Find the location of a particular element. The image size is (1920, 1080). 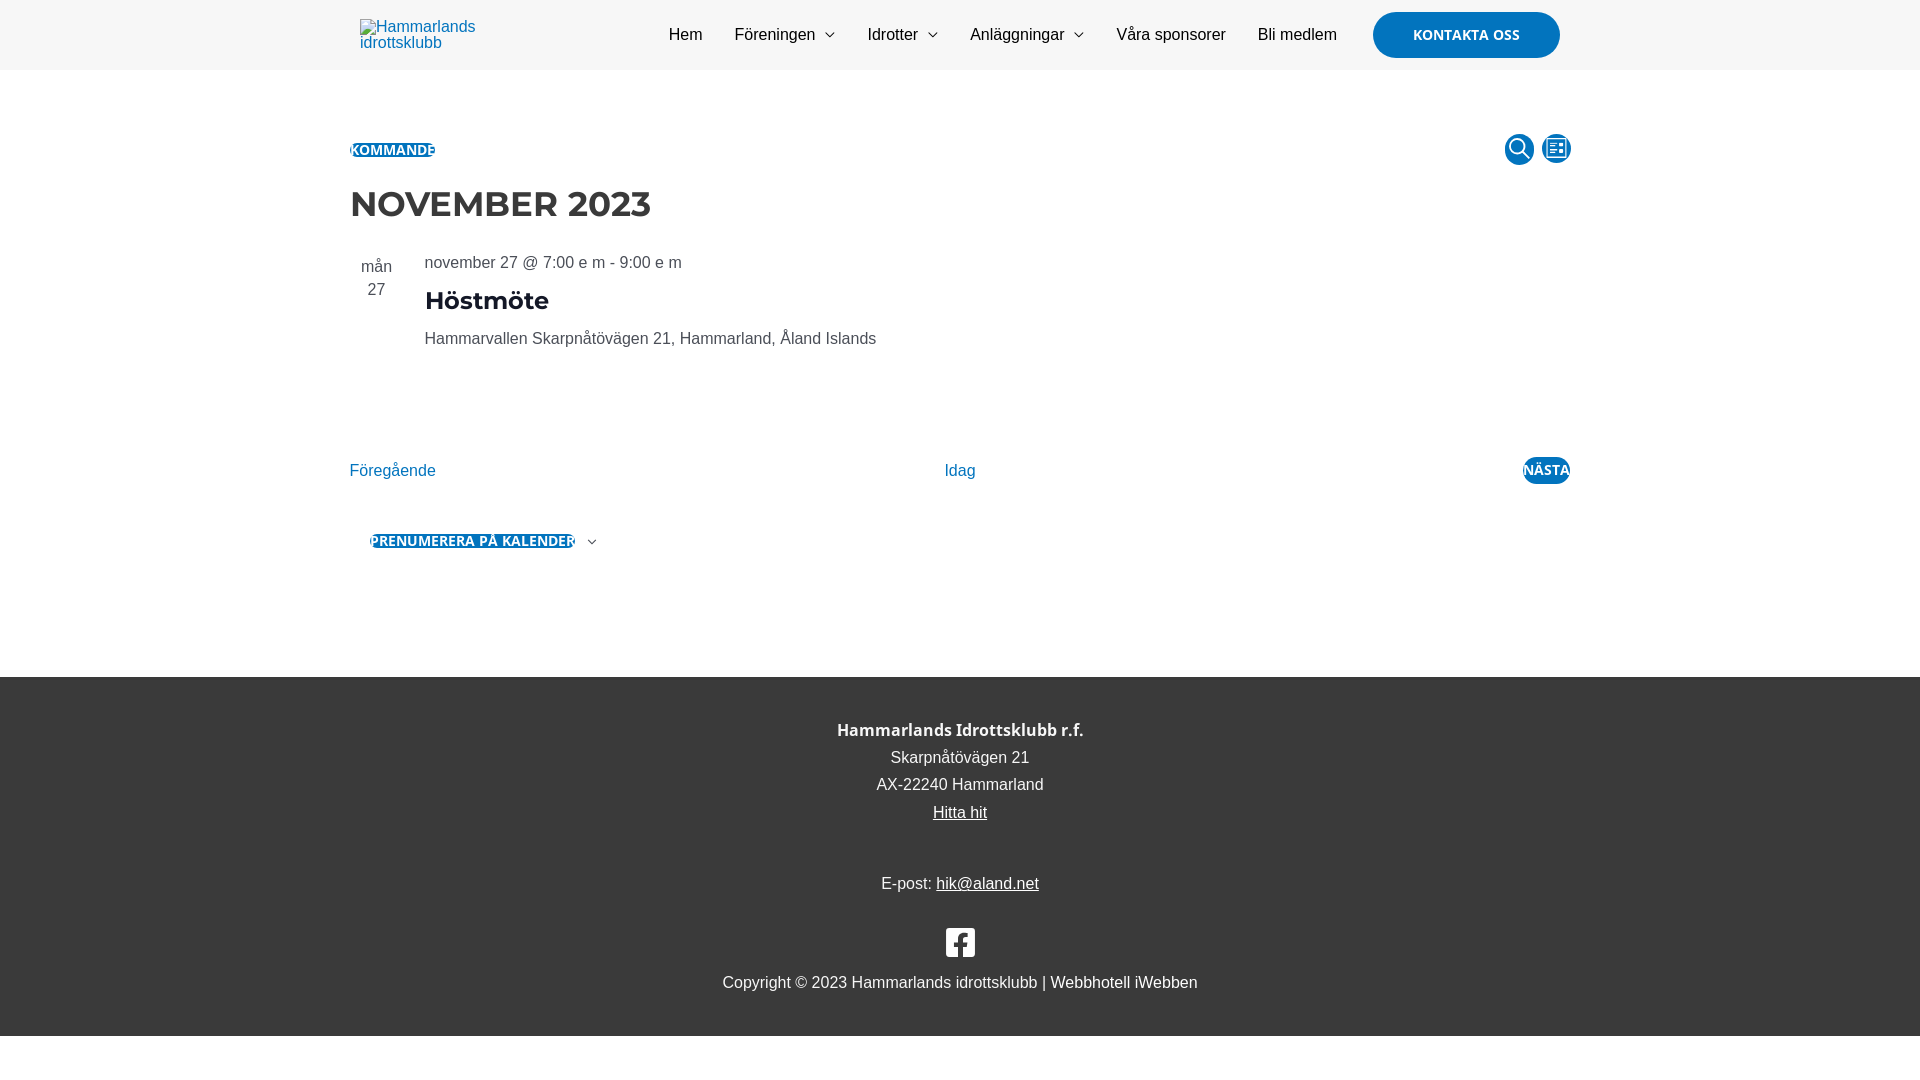

KONTAKTA OSS is located at coordinates (1466, 35).